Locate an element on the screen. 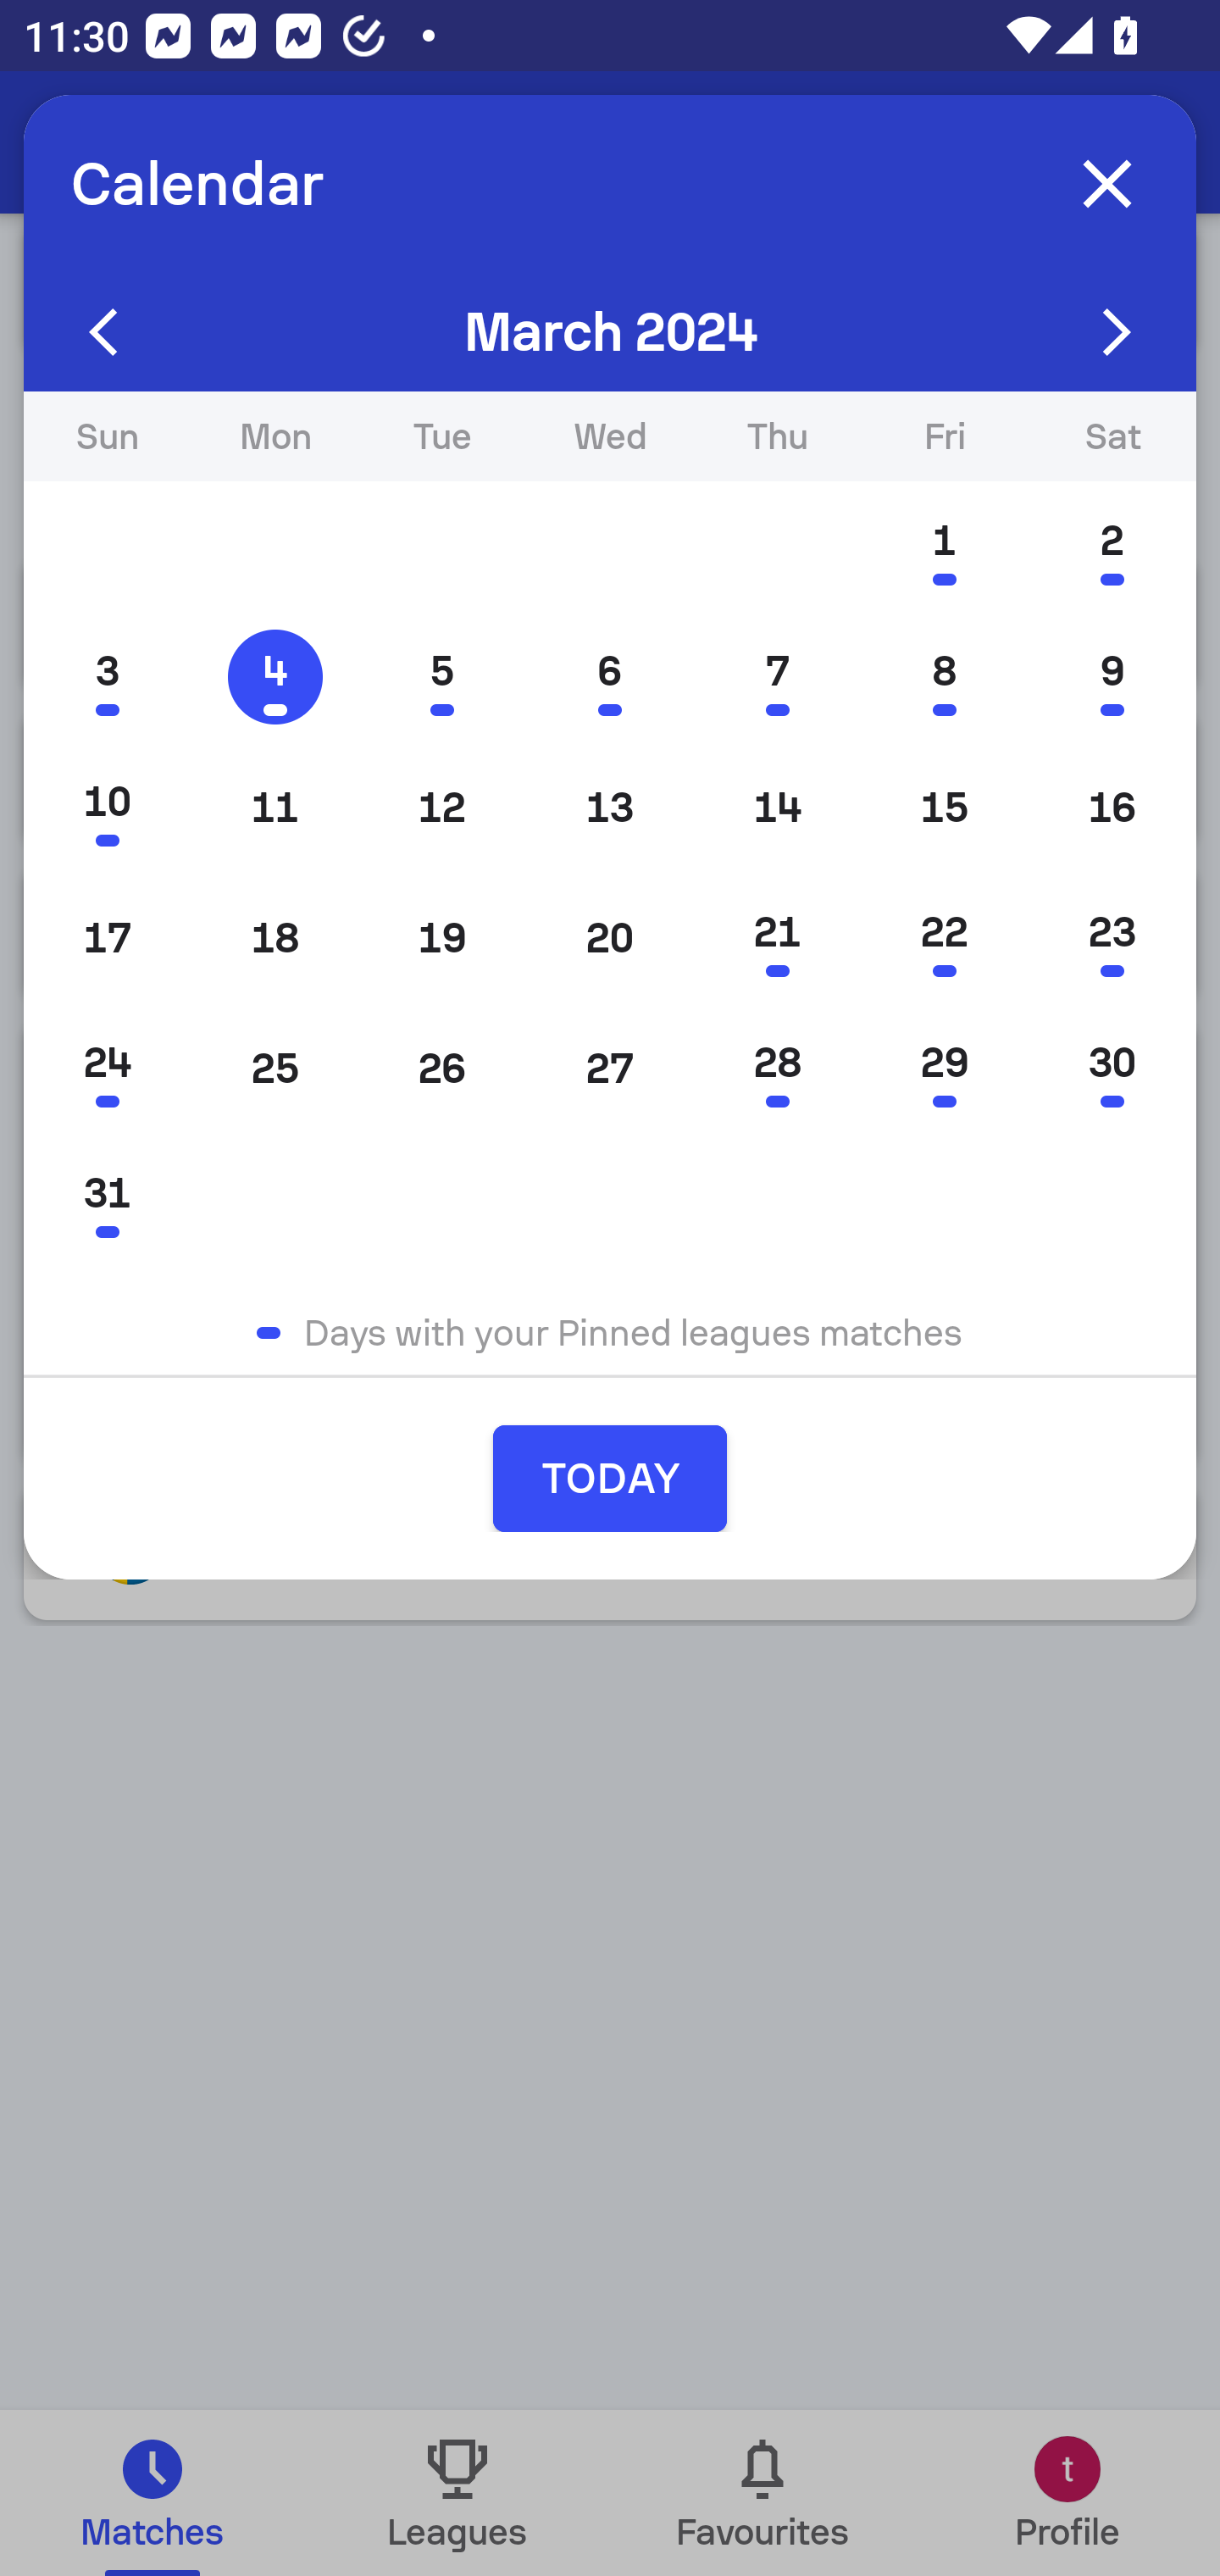 Image resolution: width=1220 pixels, height=2576 pixels. 3:30 PM - HCM Sighisoara U. Cluj is located at coordinates (610, 1371).